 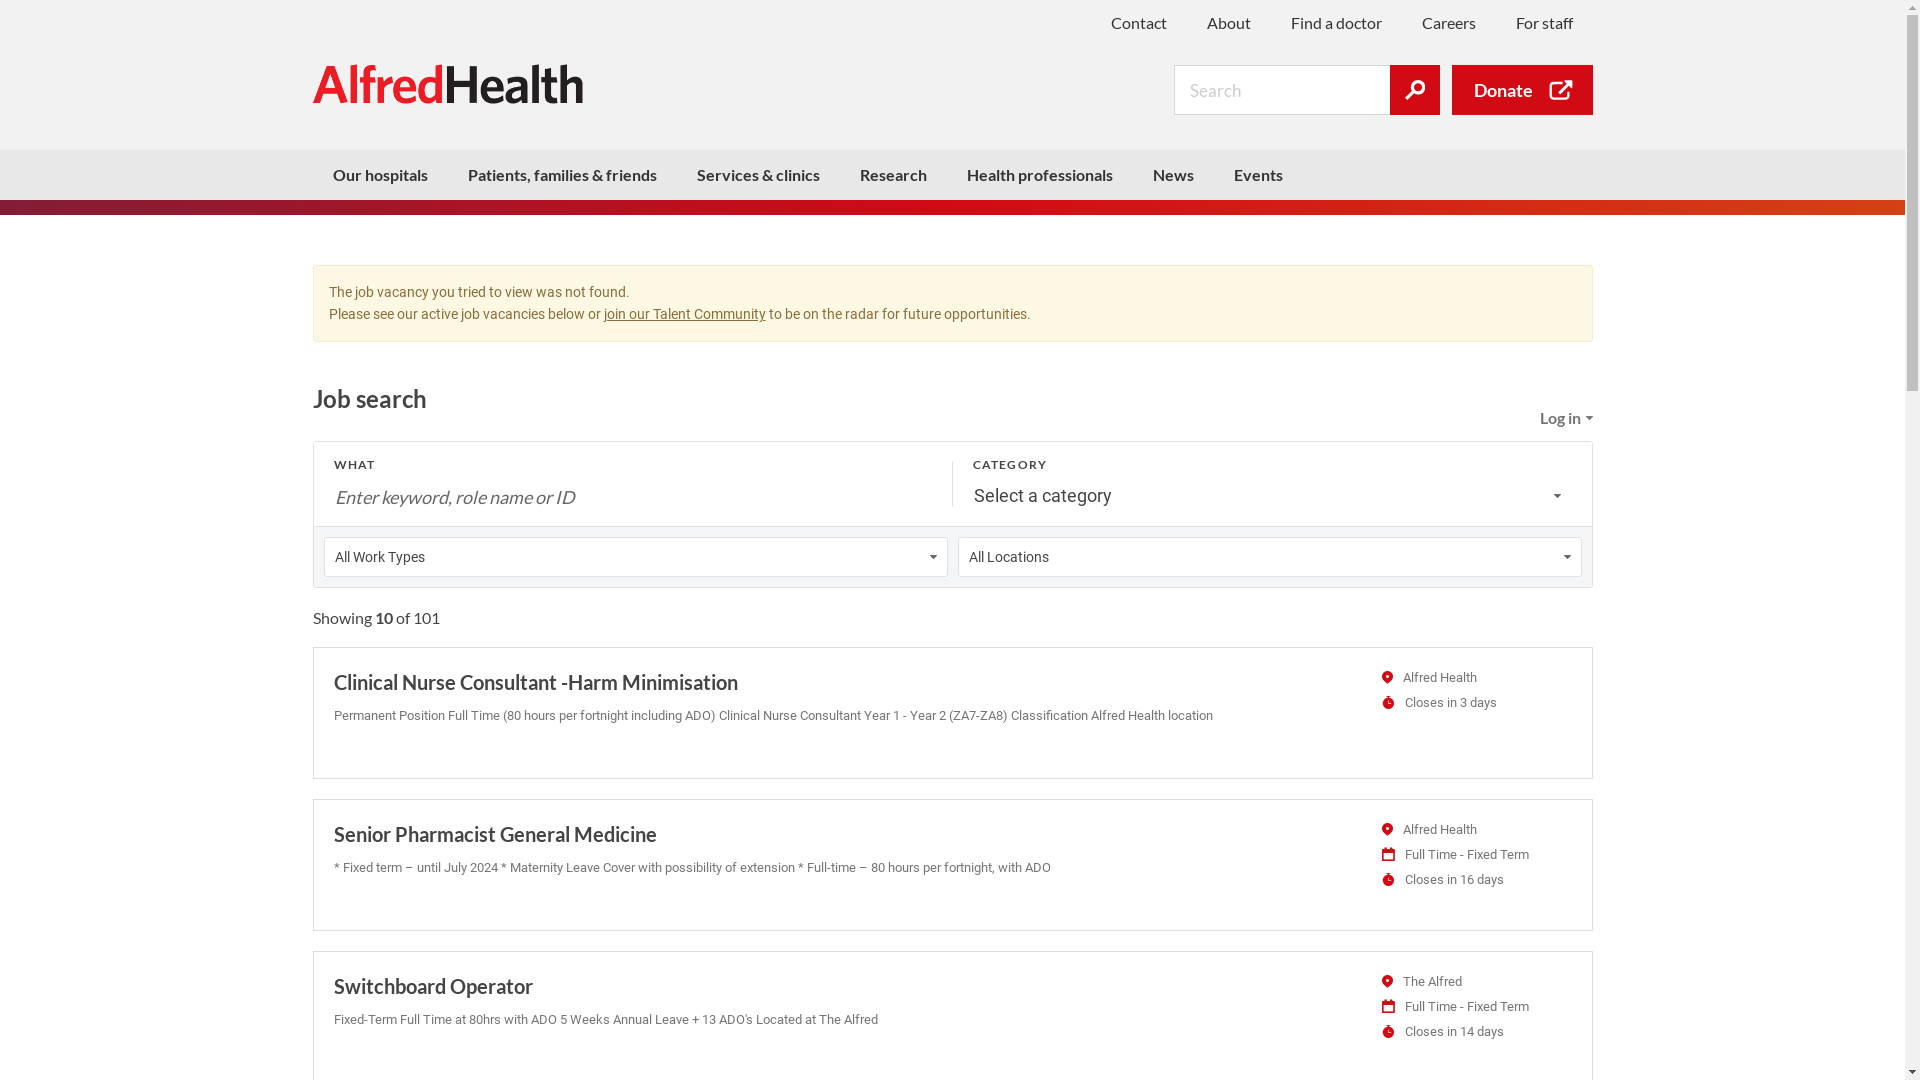 What do you see at coordinates (562, 175) in the screenshot?
I see `Patients, families & friends` at bounding box center [562, 175].